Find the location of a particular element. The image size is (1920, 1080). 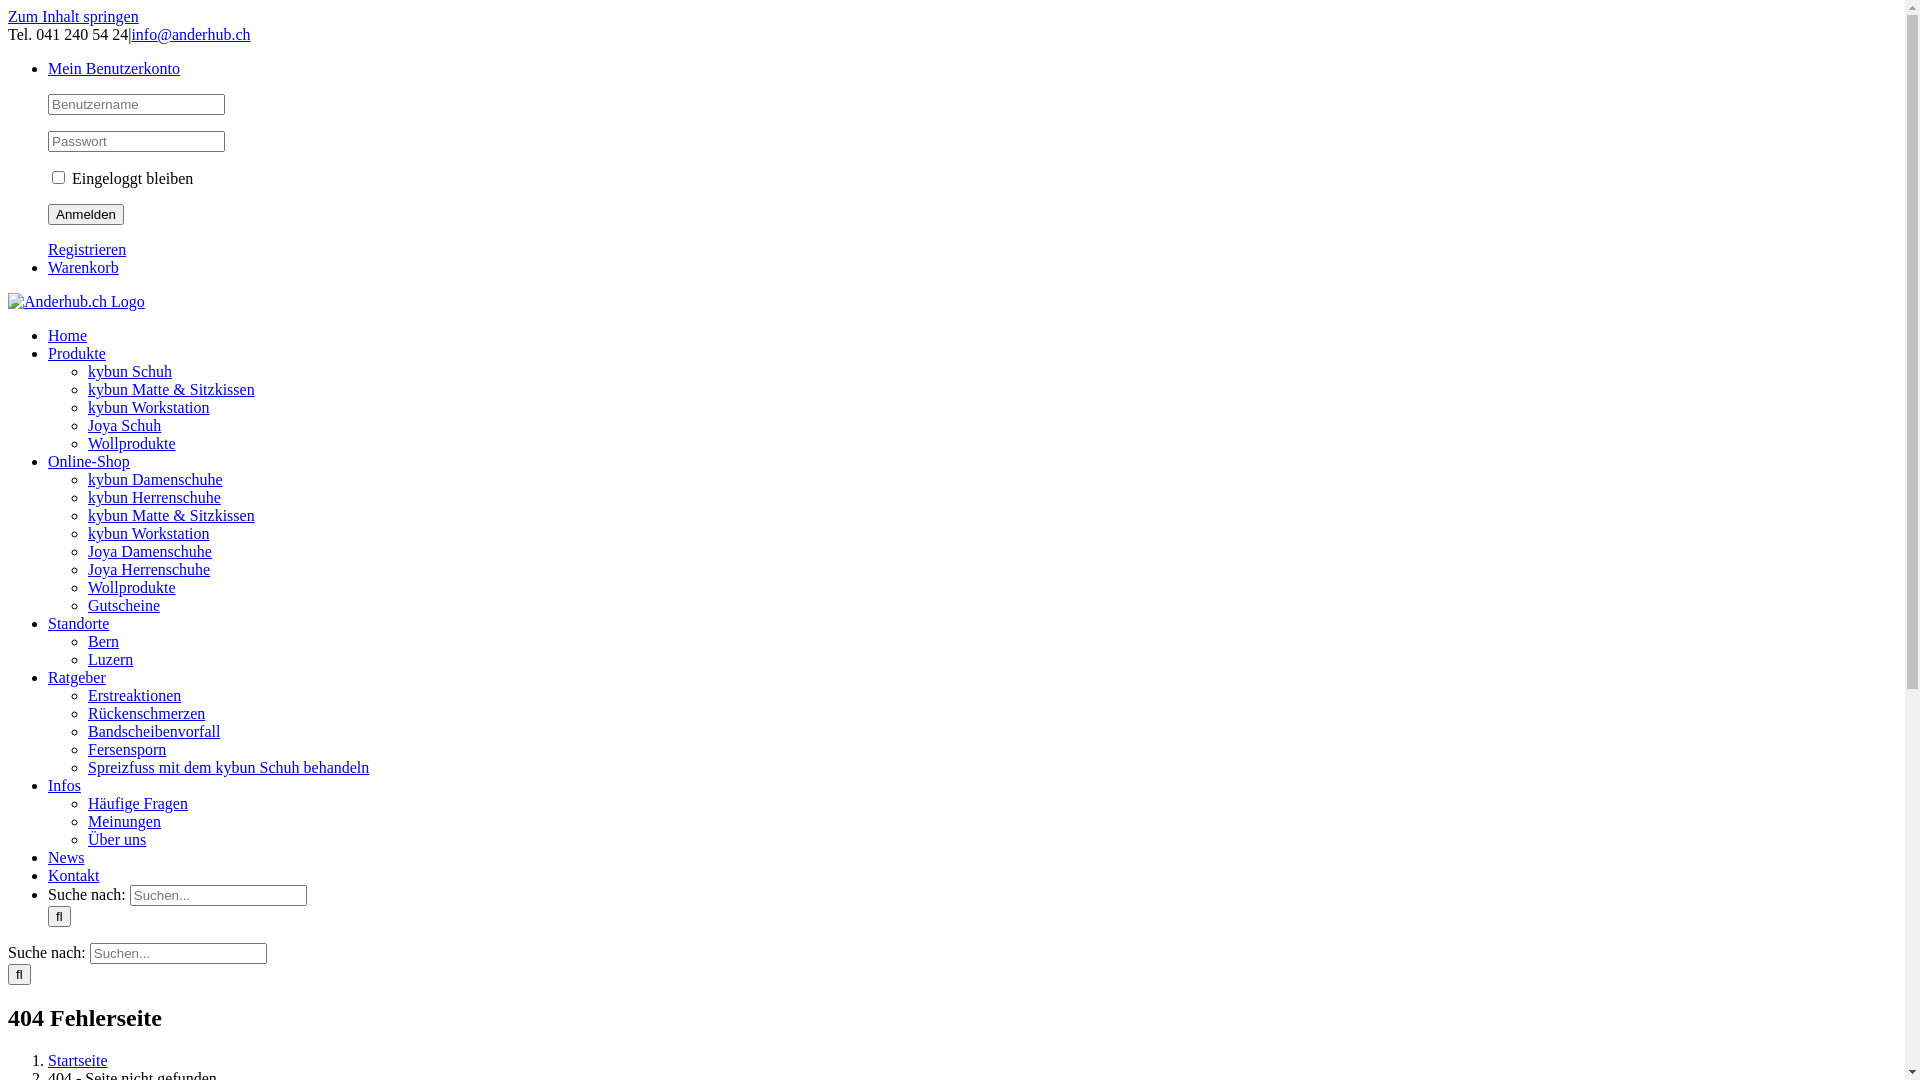

Fersensporn is located at coordinates (127, 750).